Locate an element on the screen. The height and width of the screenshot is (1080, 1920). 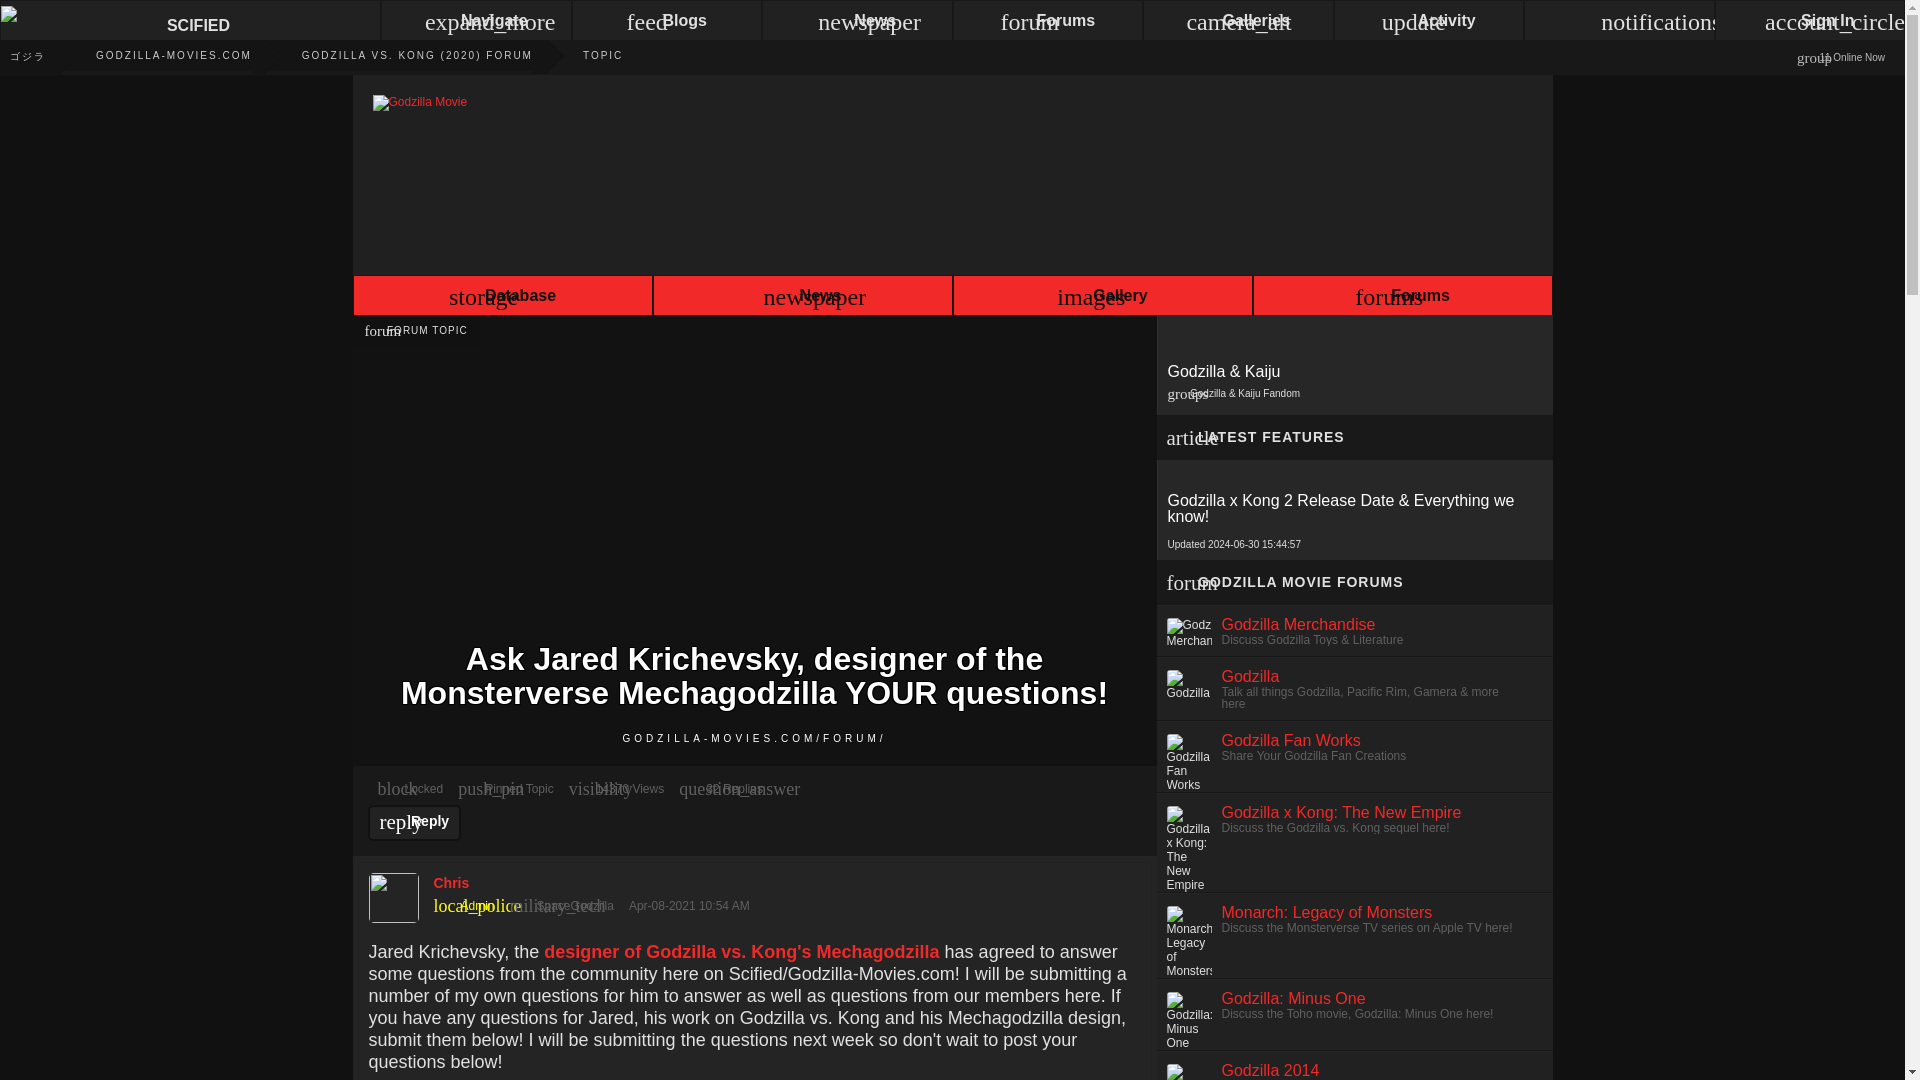
Reply is located at coordinates (415, 822).